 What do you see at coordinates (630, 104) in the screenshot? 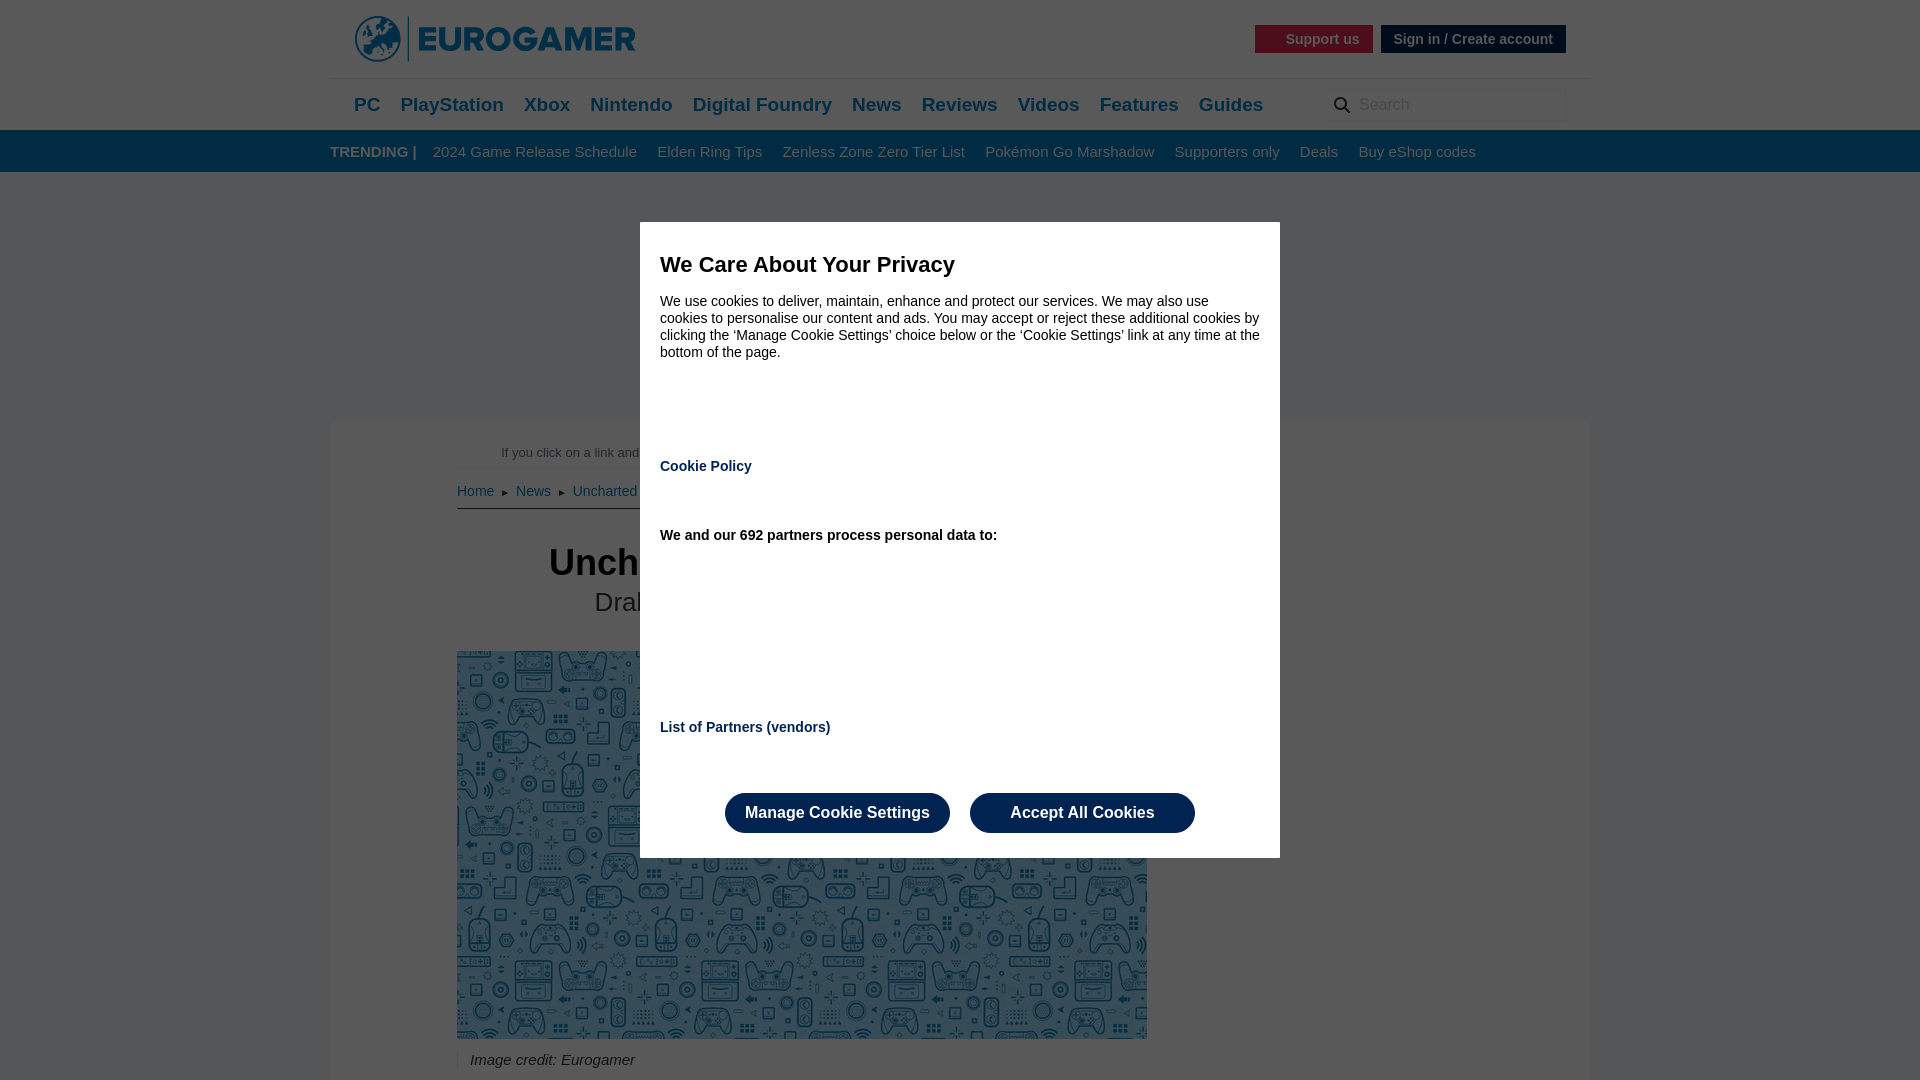
I see `Nintendo` at bounding box center [630, 104].